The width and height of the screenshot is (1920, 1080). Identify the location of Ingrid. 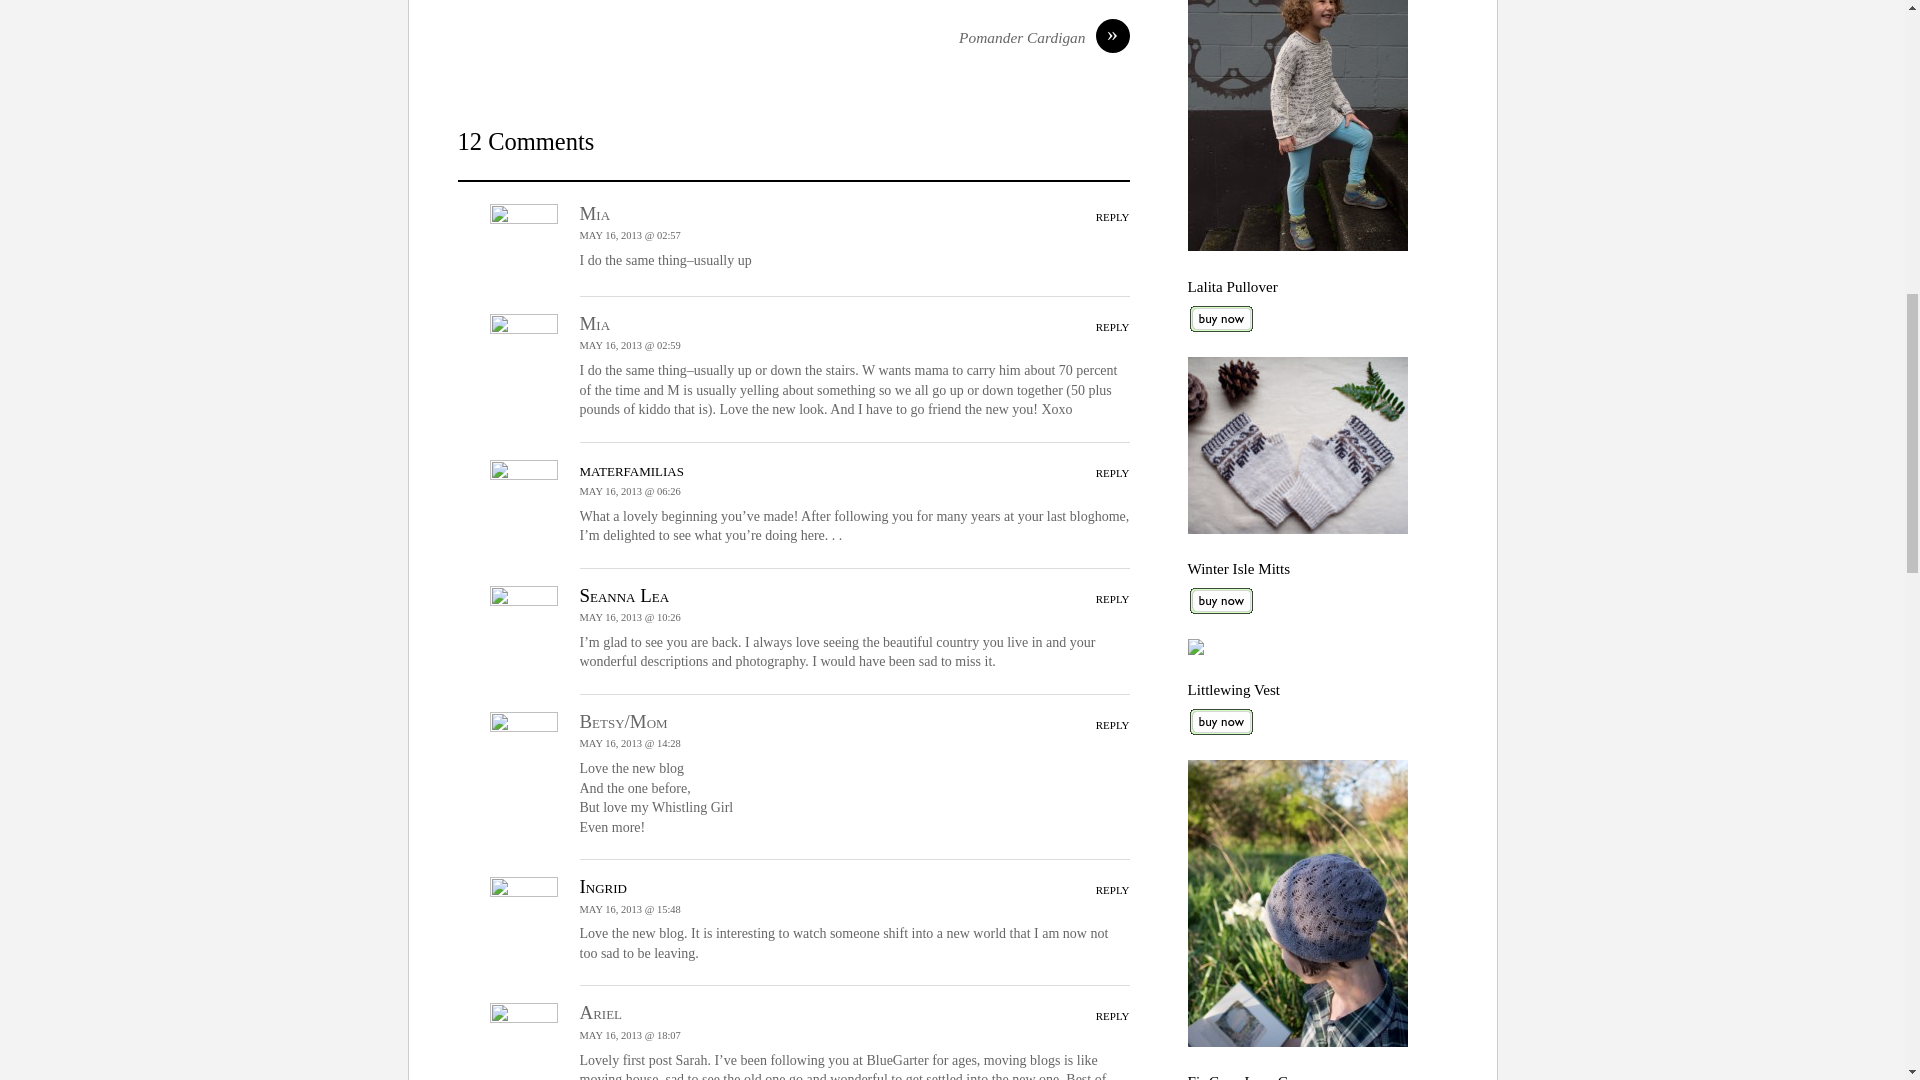
(603, 886).